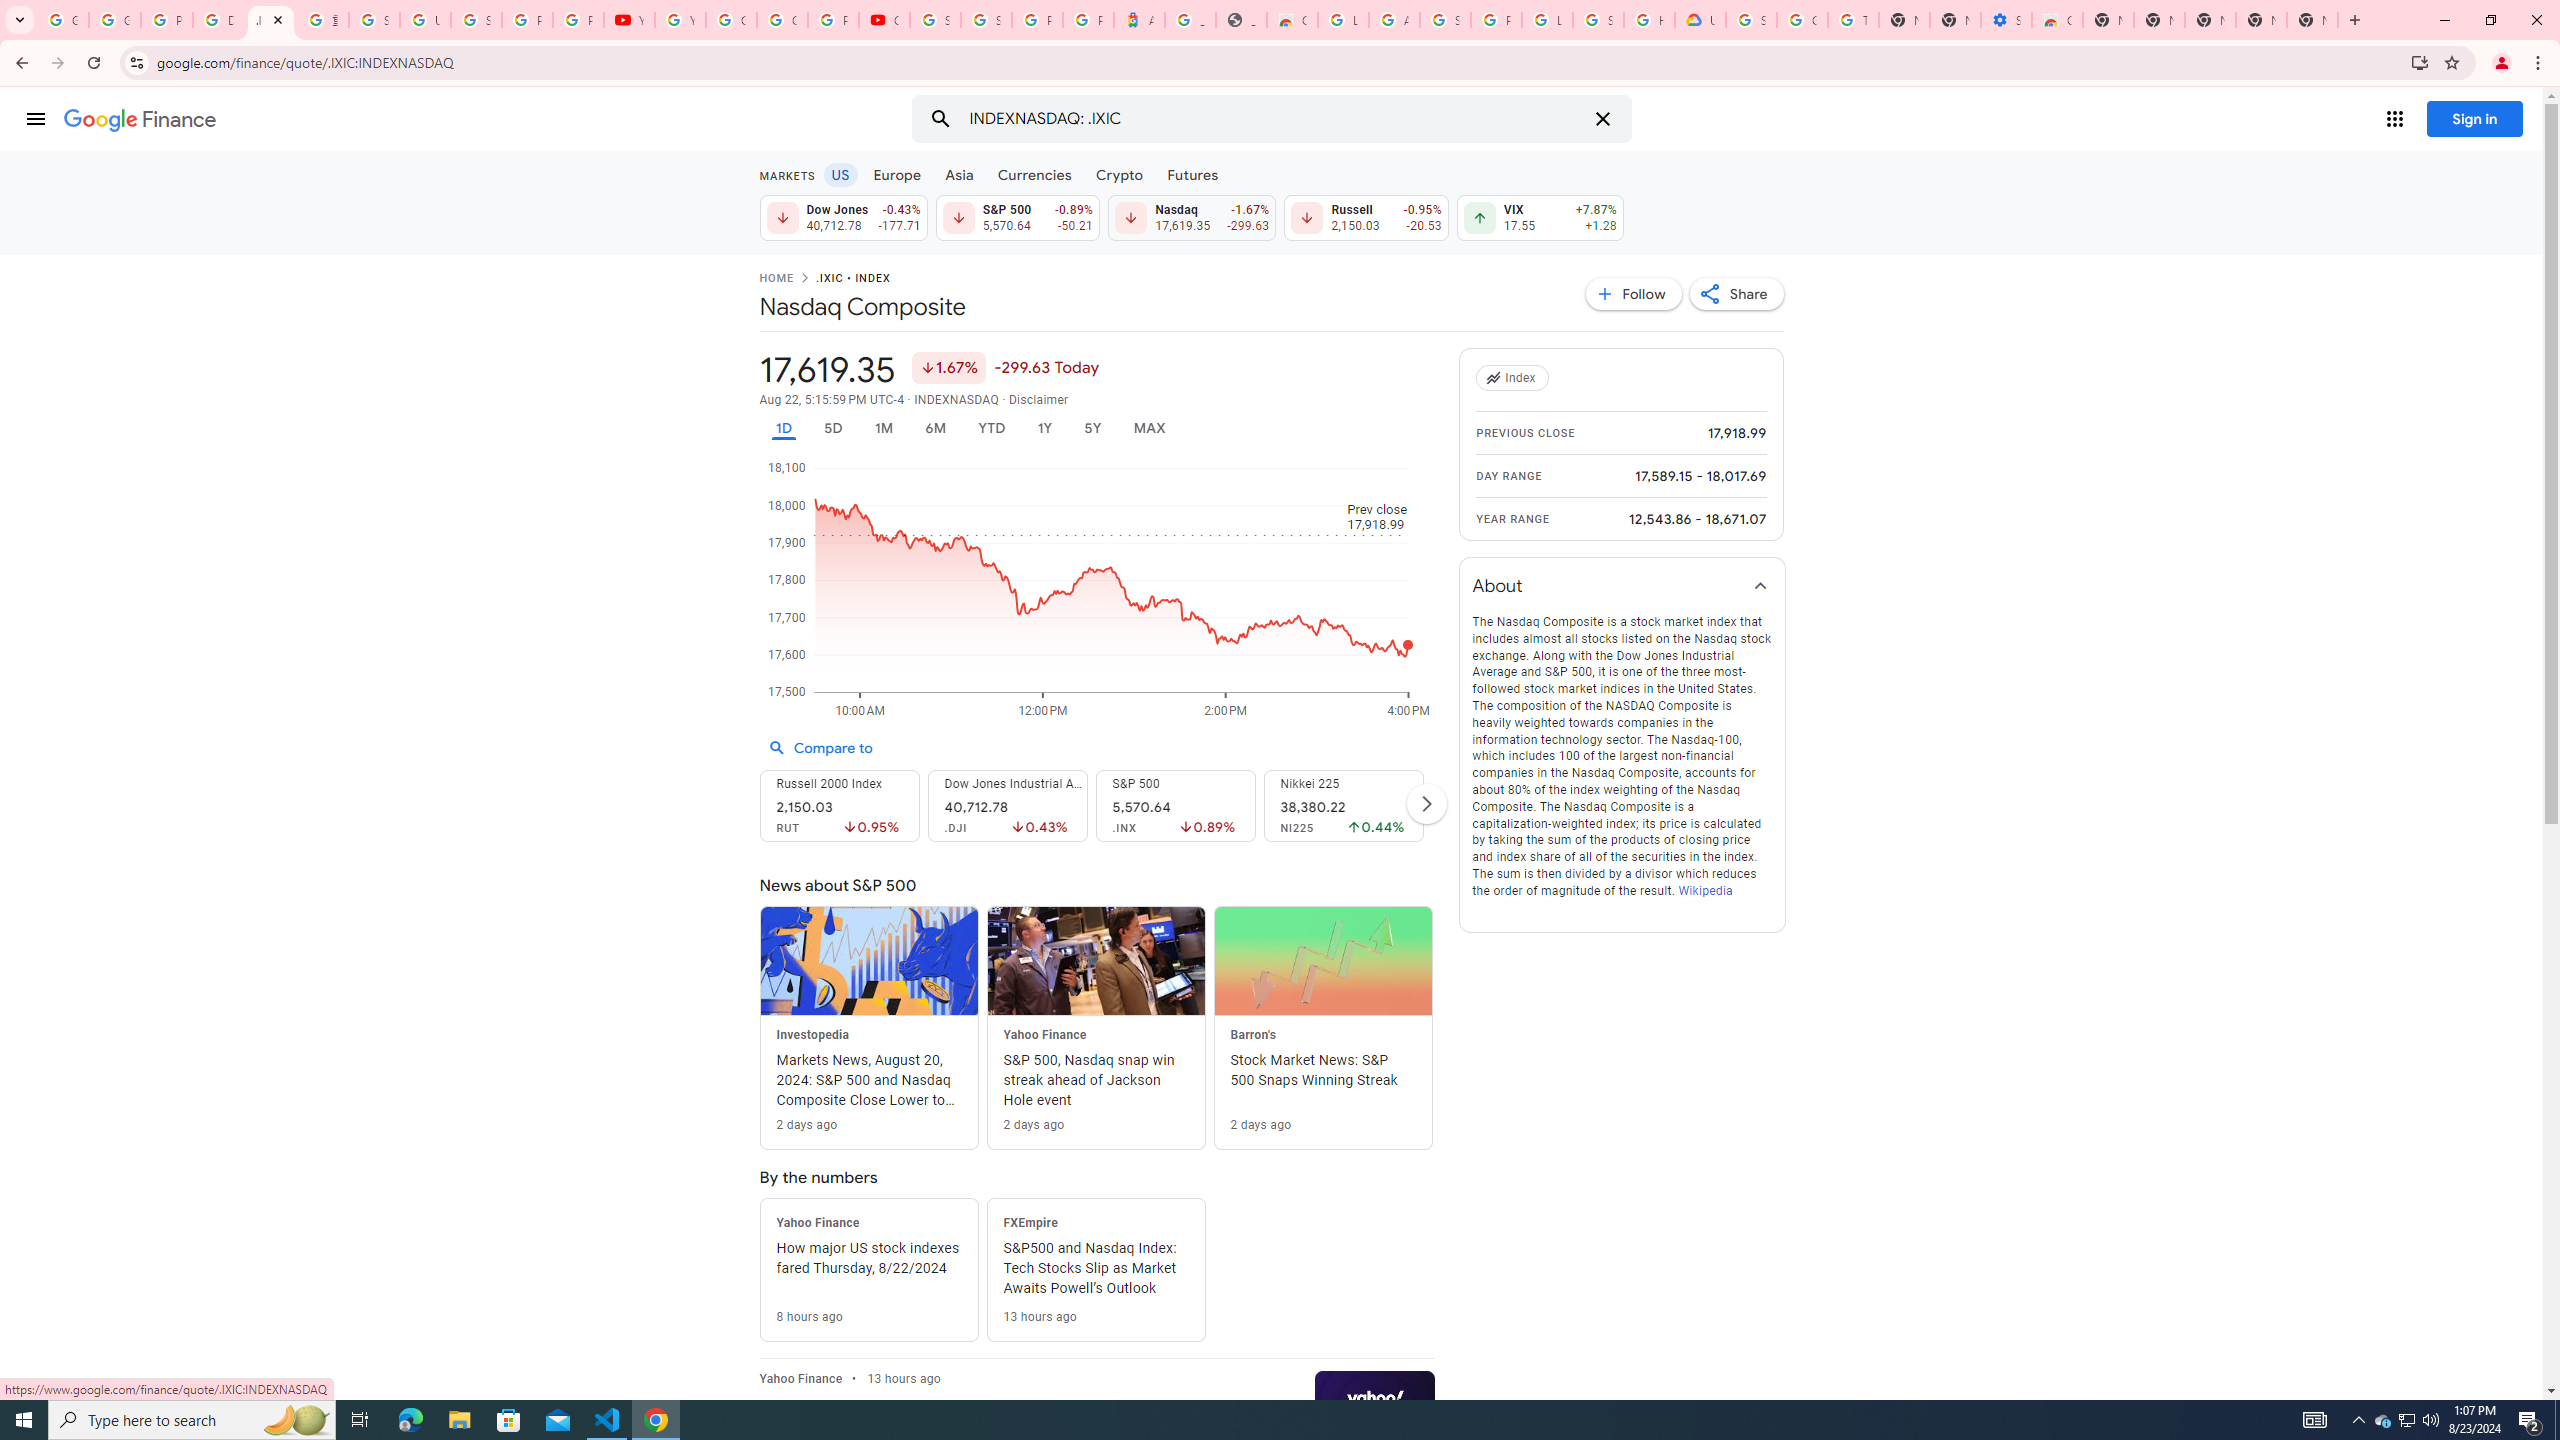 Image resolution: width=2560 pixels, height=1440 pixels. What do you see at coordinates (1540, 217) in the screenshot?
I see `VIX 17.55 Up by 7.87% +1.28` at bounding box center [1540, 217].